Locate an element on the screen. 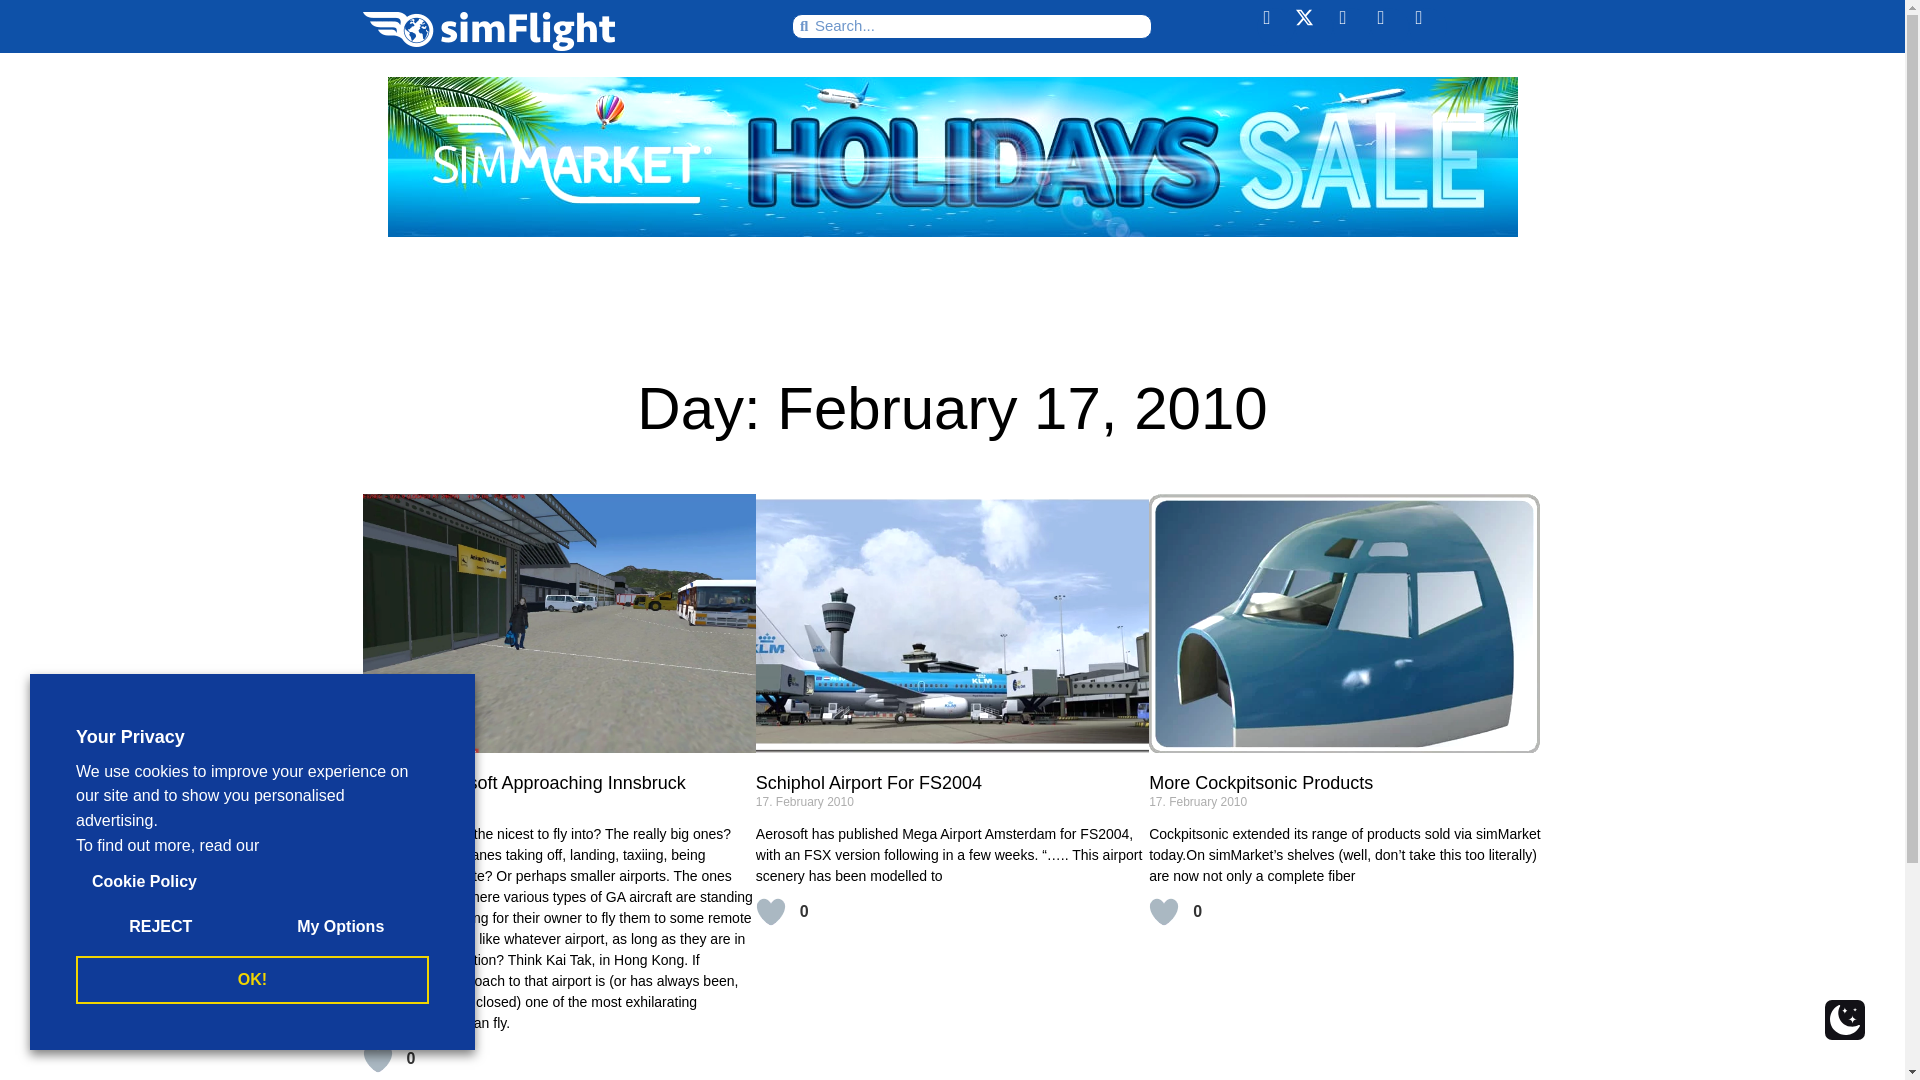 This screenshot has width=1920, height=1080. More Cockpitsonic Products is located at coordinates (1260, 782).